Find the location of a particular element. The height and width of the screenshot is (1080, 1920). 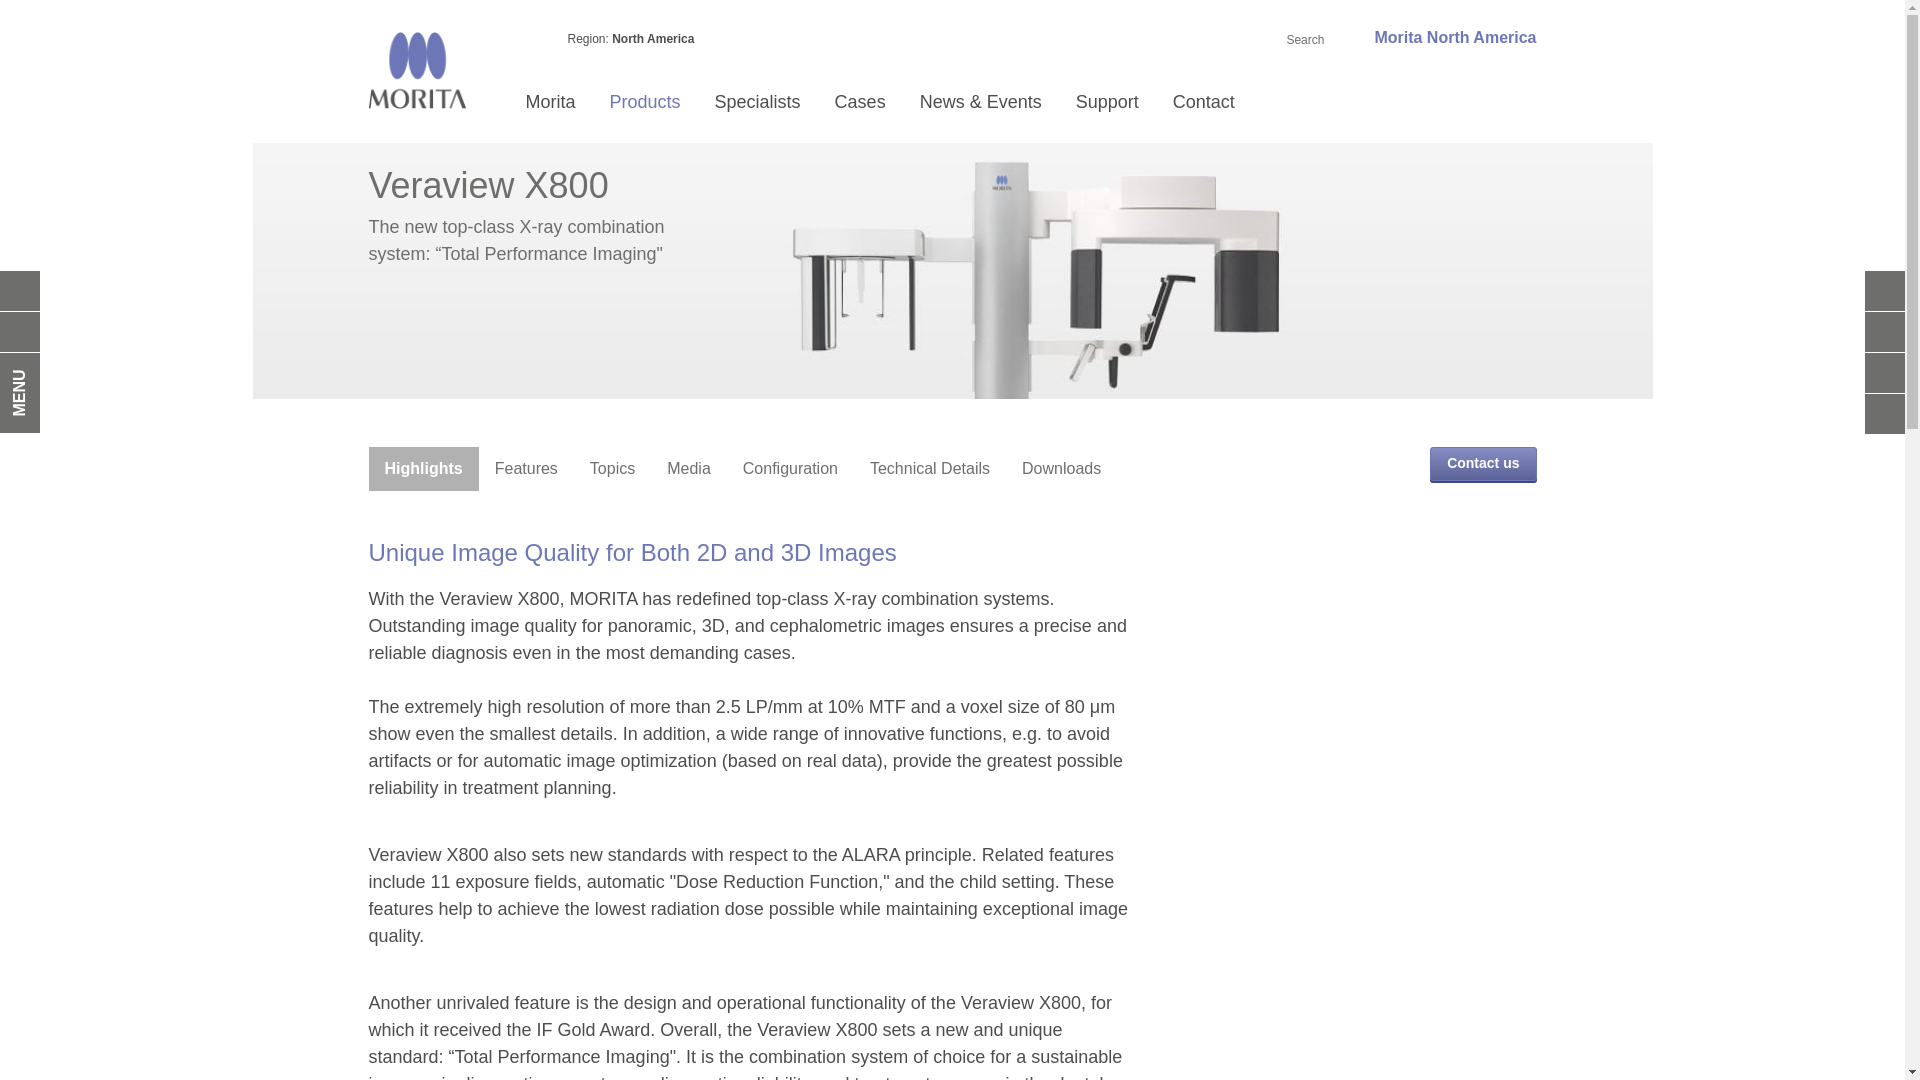

Partner Products is located at coordinates (742, 370).